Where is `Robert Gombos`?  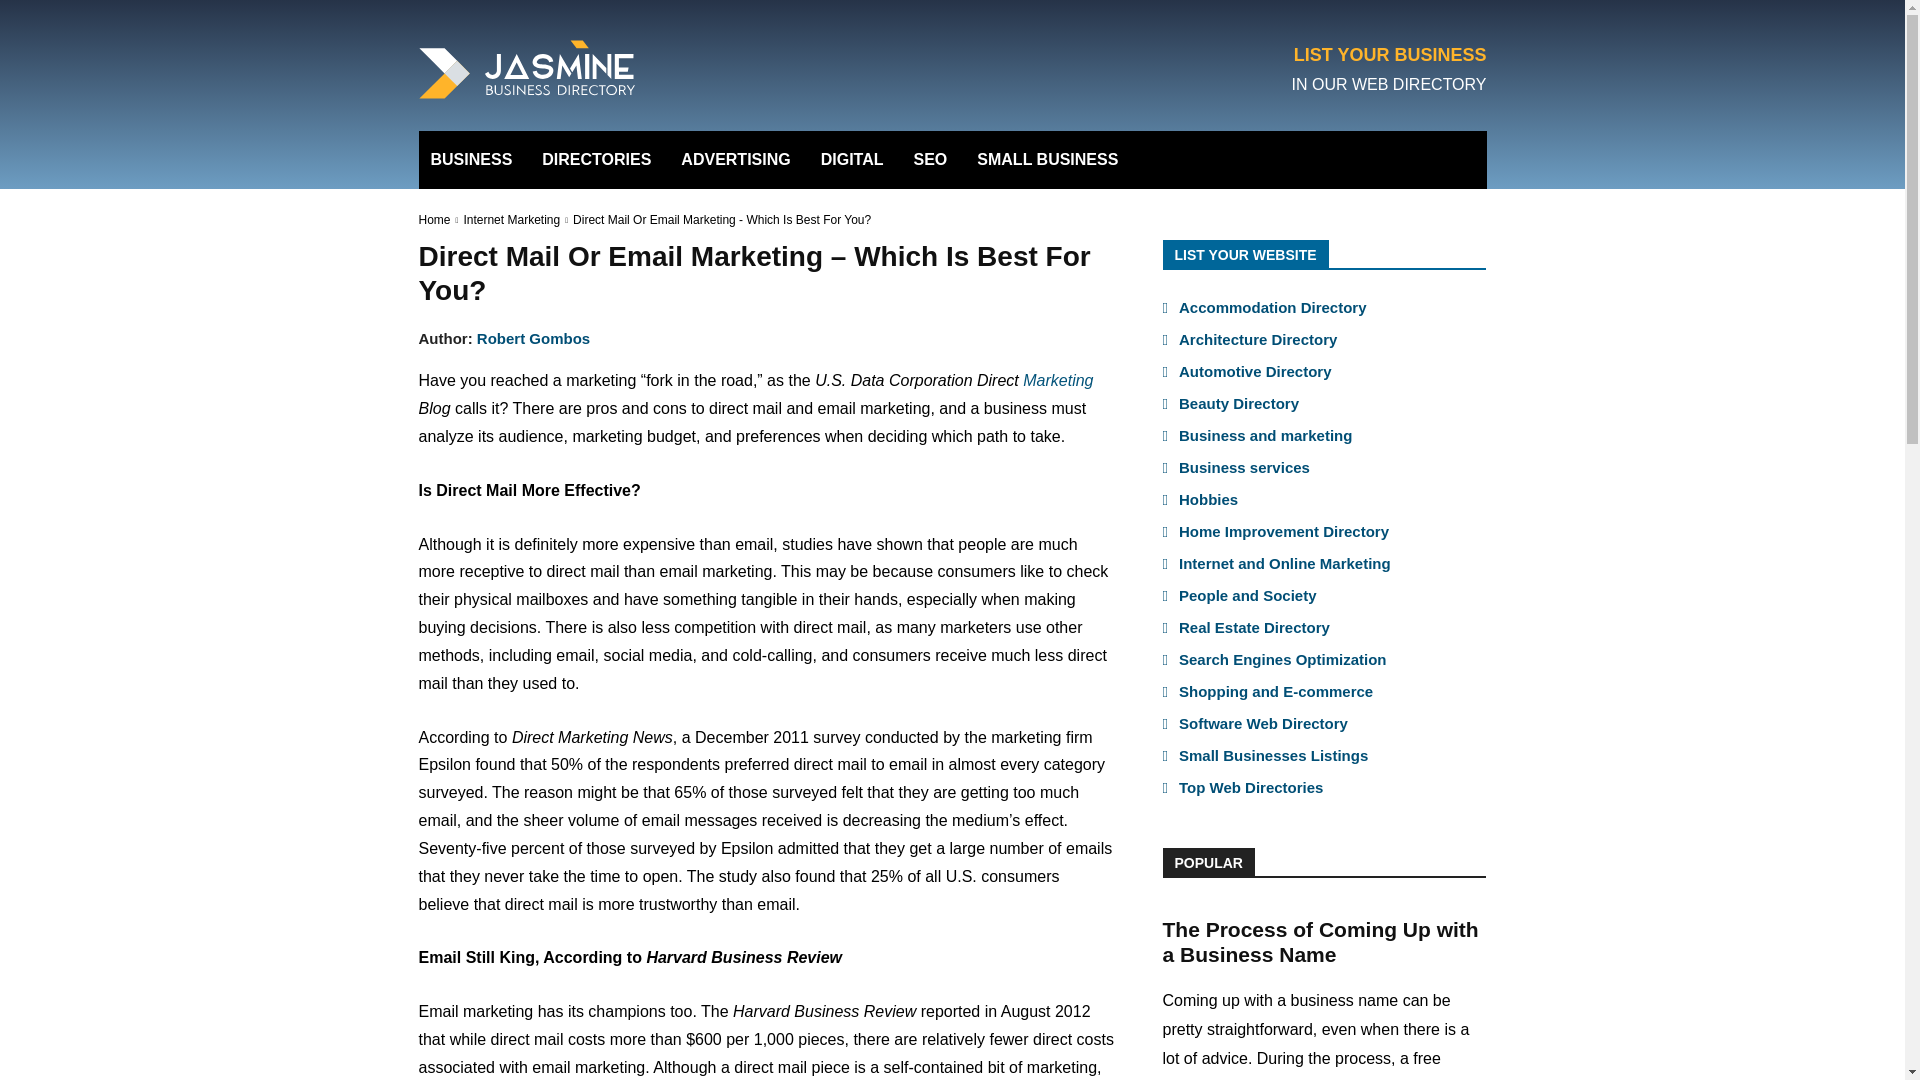
Robert Gombos is located at coordinates (532, 338).